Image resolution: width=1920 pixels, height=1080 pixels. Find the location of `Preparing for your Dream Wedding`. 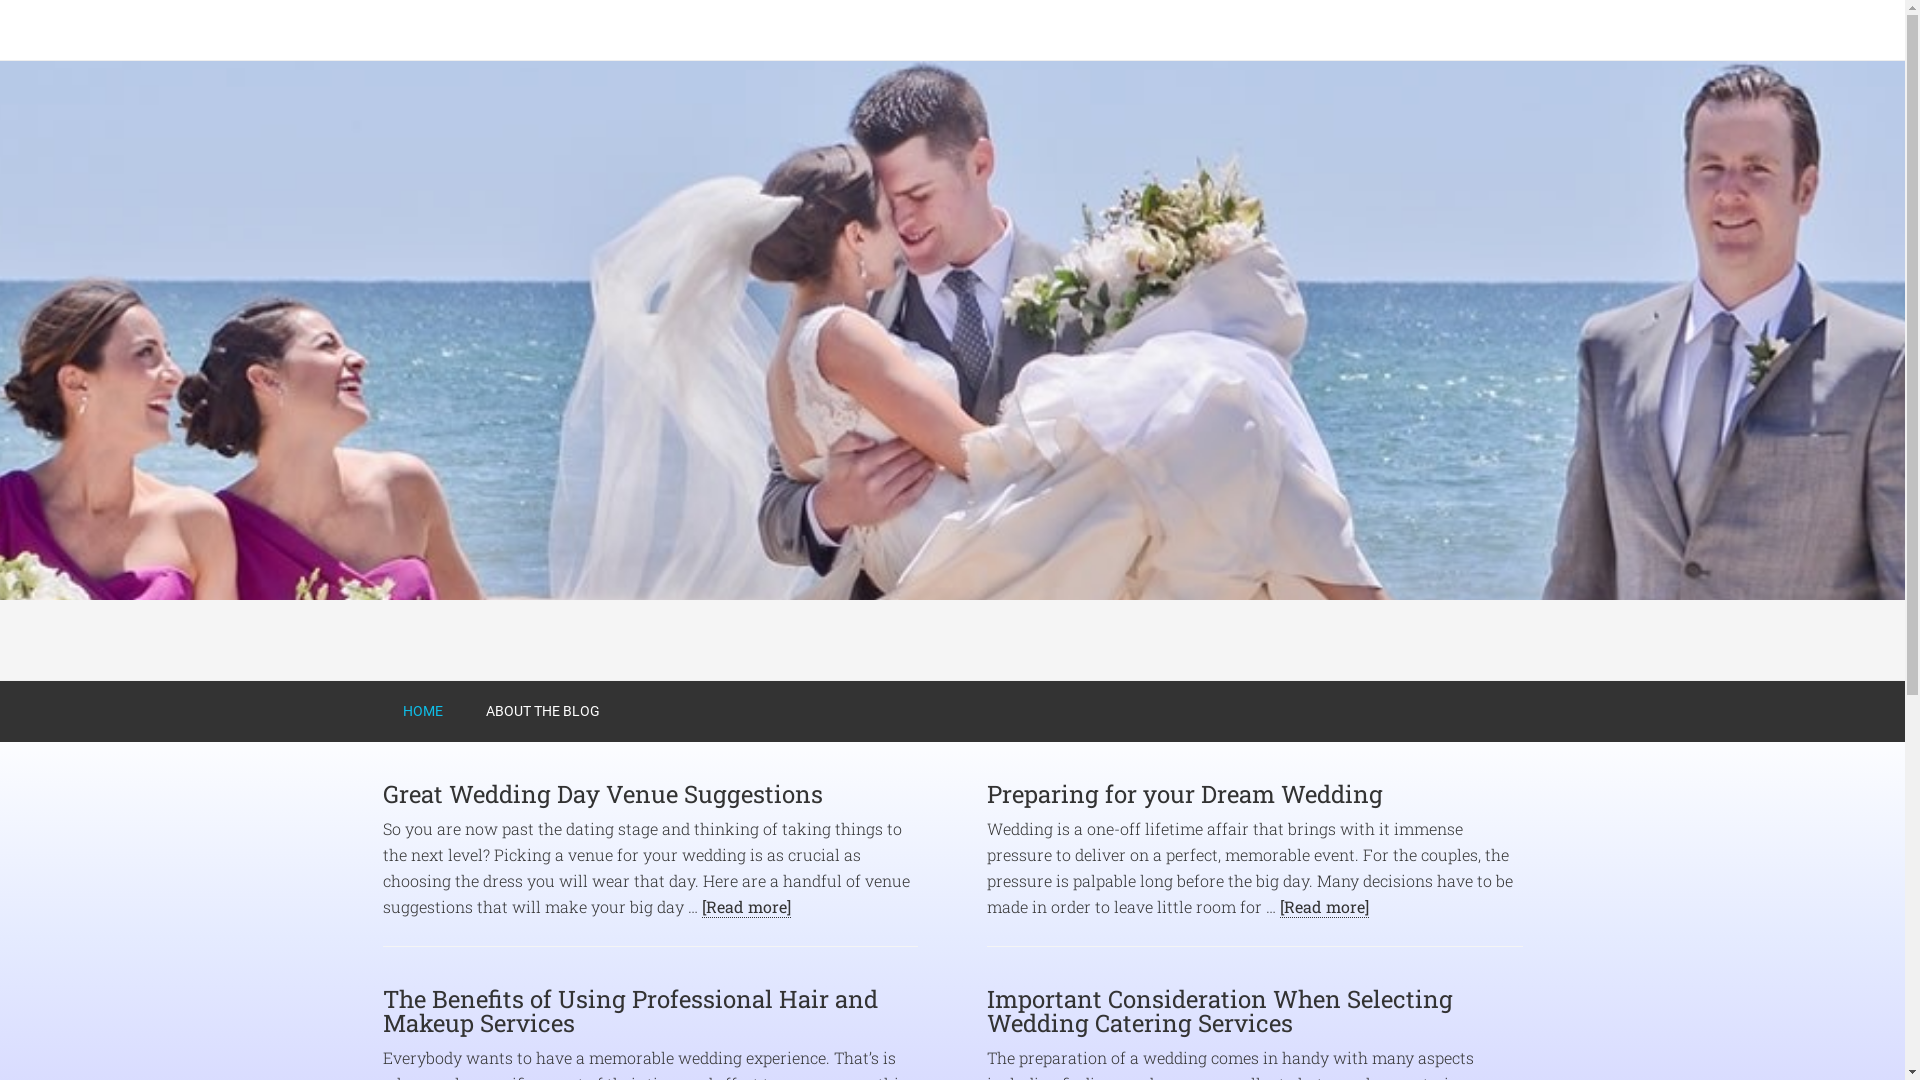

Preparing for your Dream Wedding is located at coordinates (1185, 794).